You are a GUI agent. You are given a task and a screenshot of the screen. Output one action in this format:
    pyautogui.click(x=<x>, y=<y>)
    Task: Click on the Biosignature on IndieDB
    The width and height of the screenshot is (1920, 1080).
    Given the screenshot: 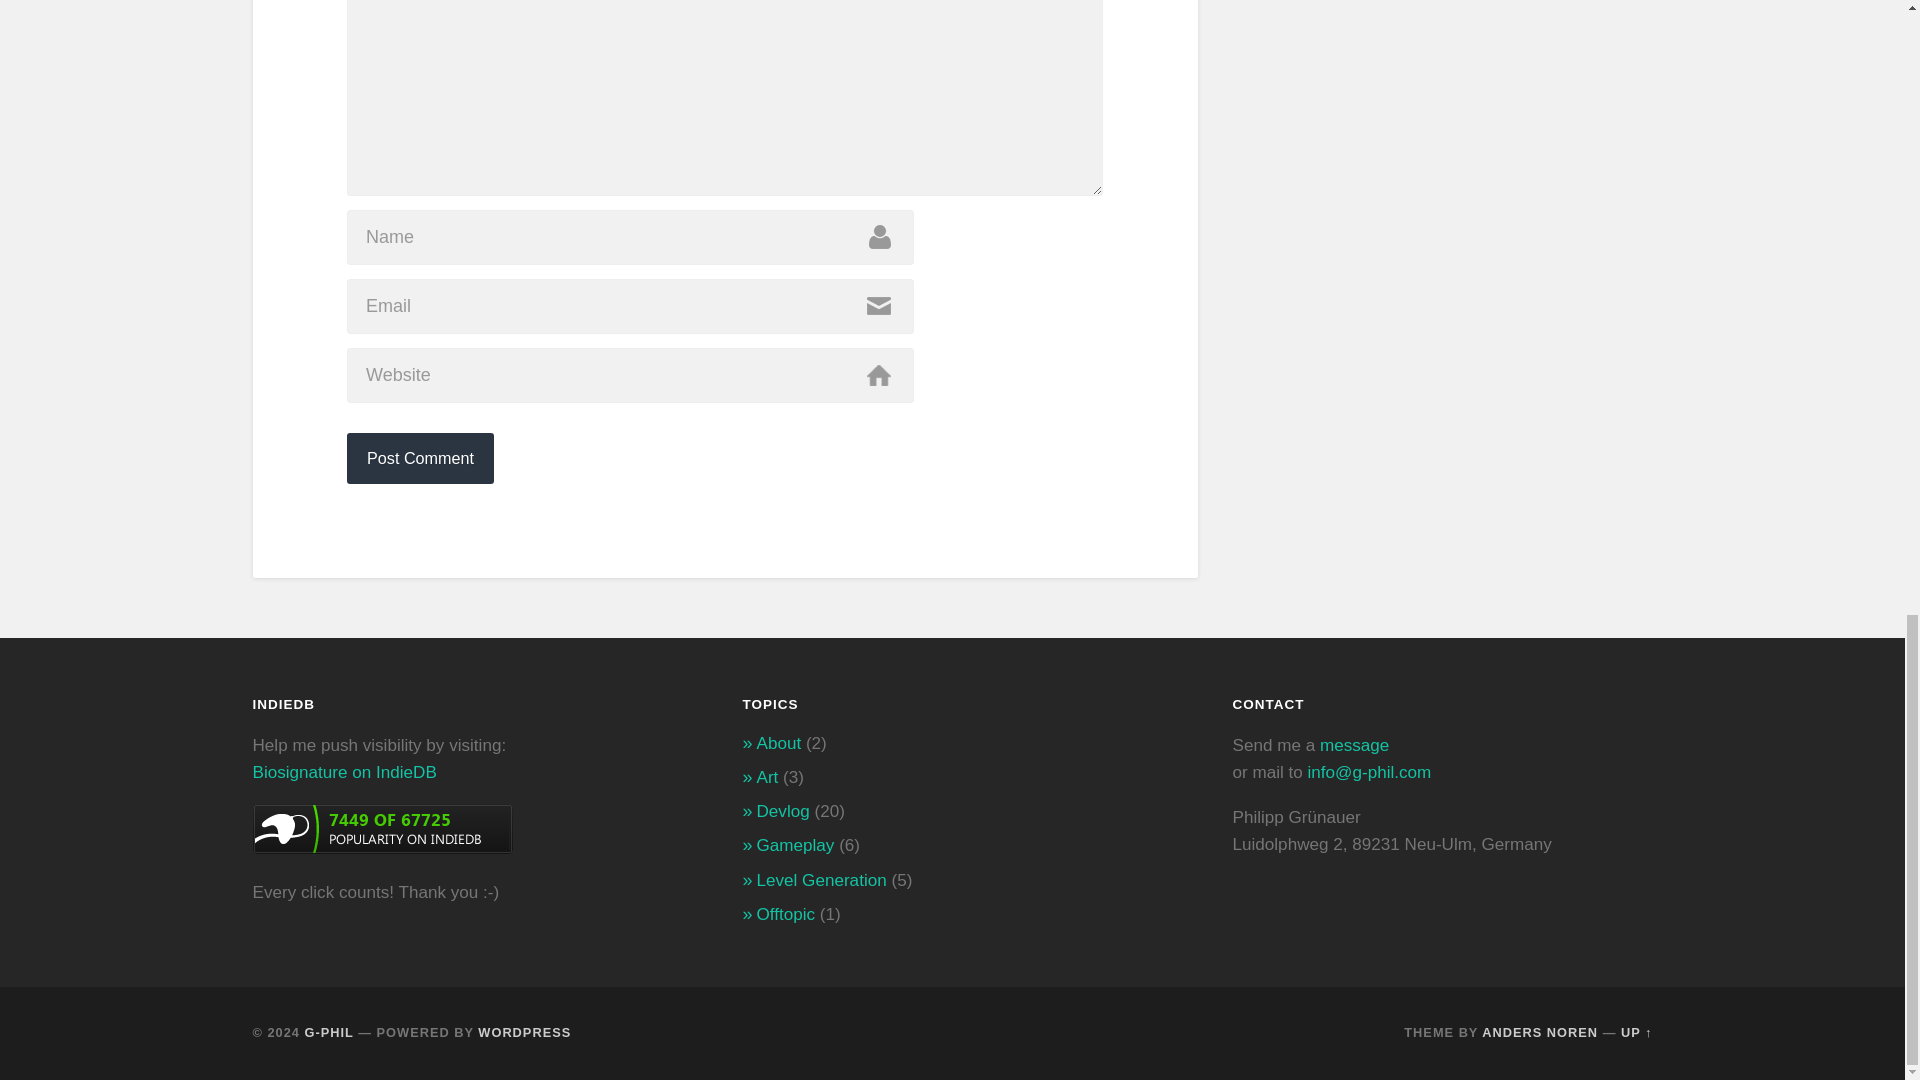 What is the action you would take?
    pyautogui.click(x=343, y=772)
    